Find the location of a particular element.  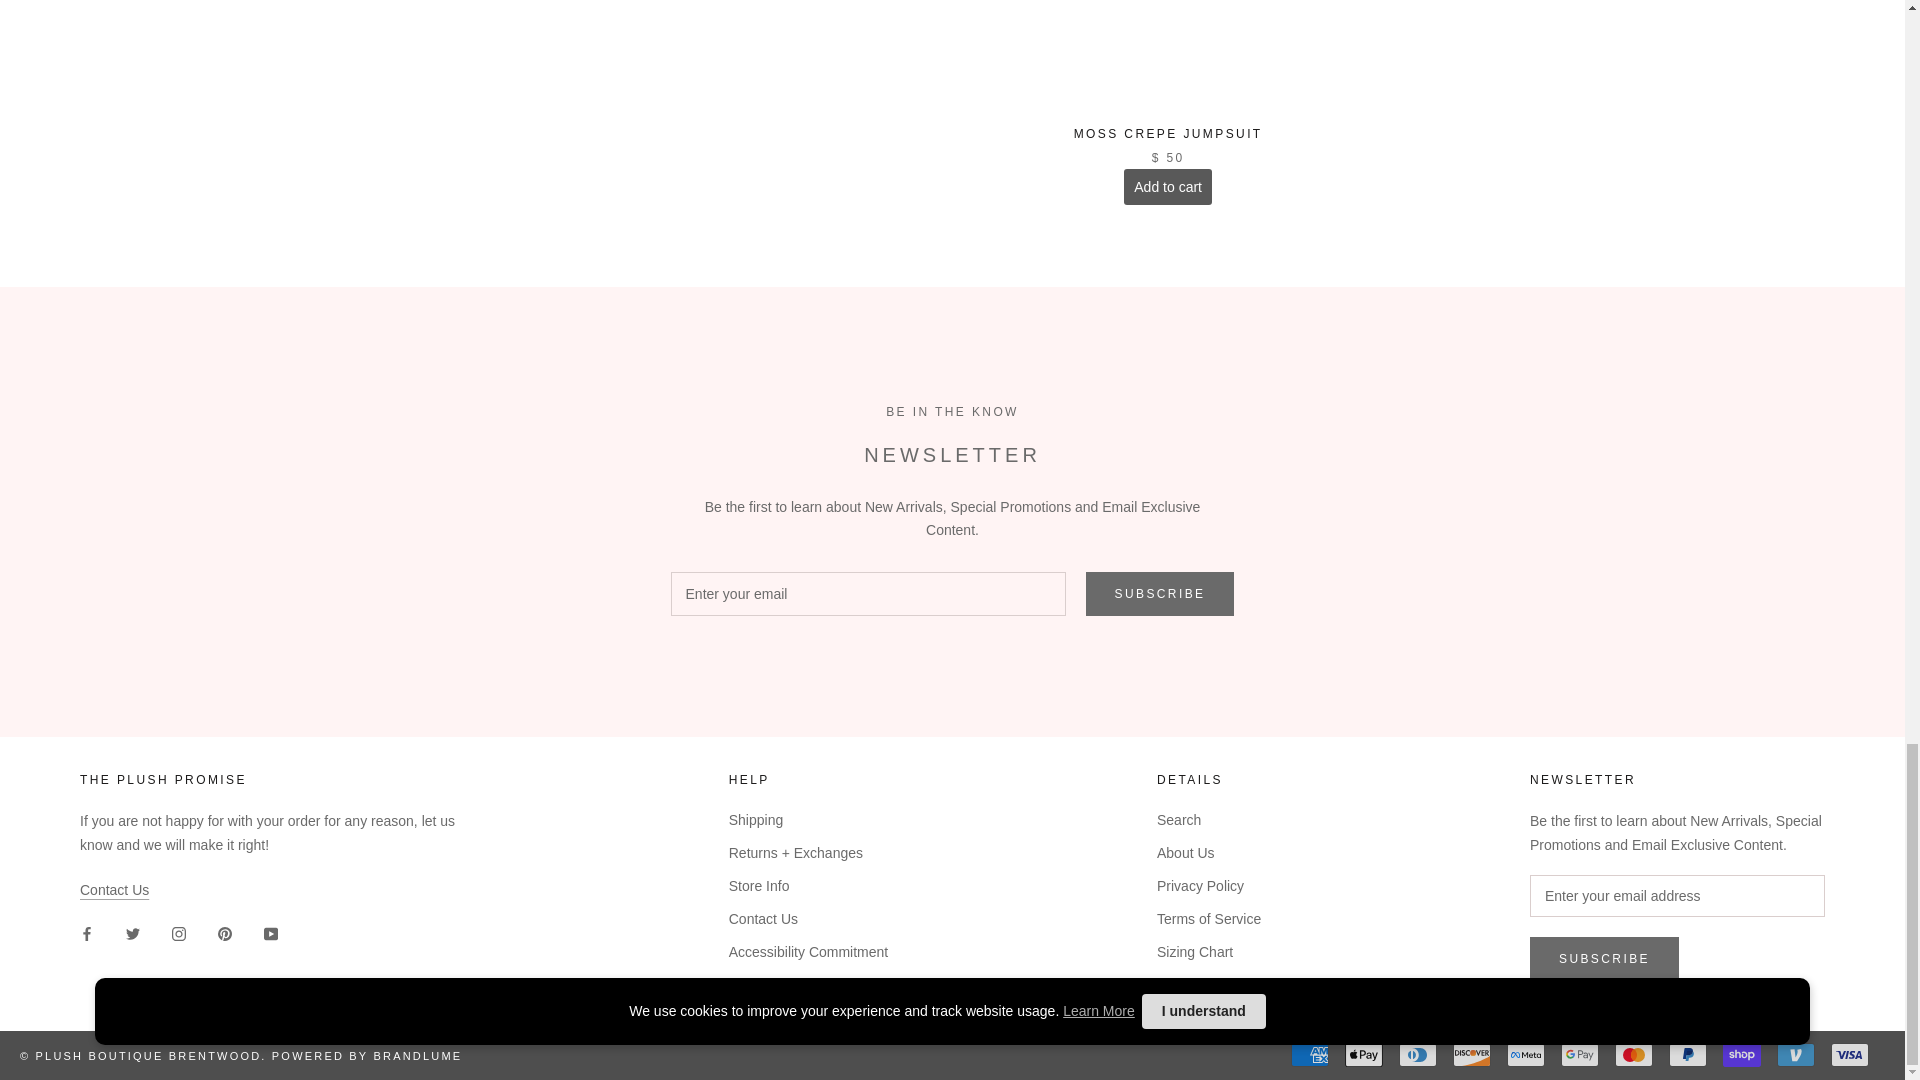

Discover is located at coordinates (1472, 1055).